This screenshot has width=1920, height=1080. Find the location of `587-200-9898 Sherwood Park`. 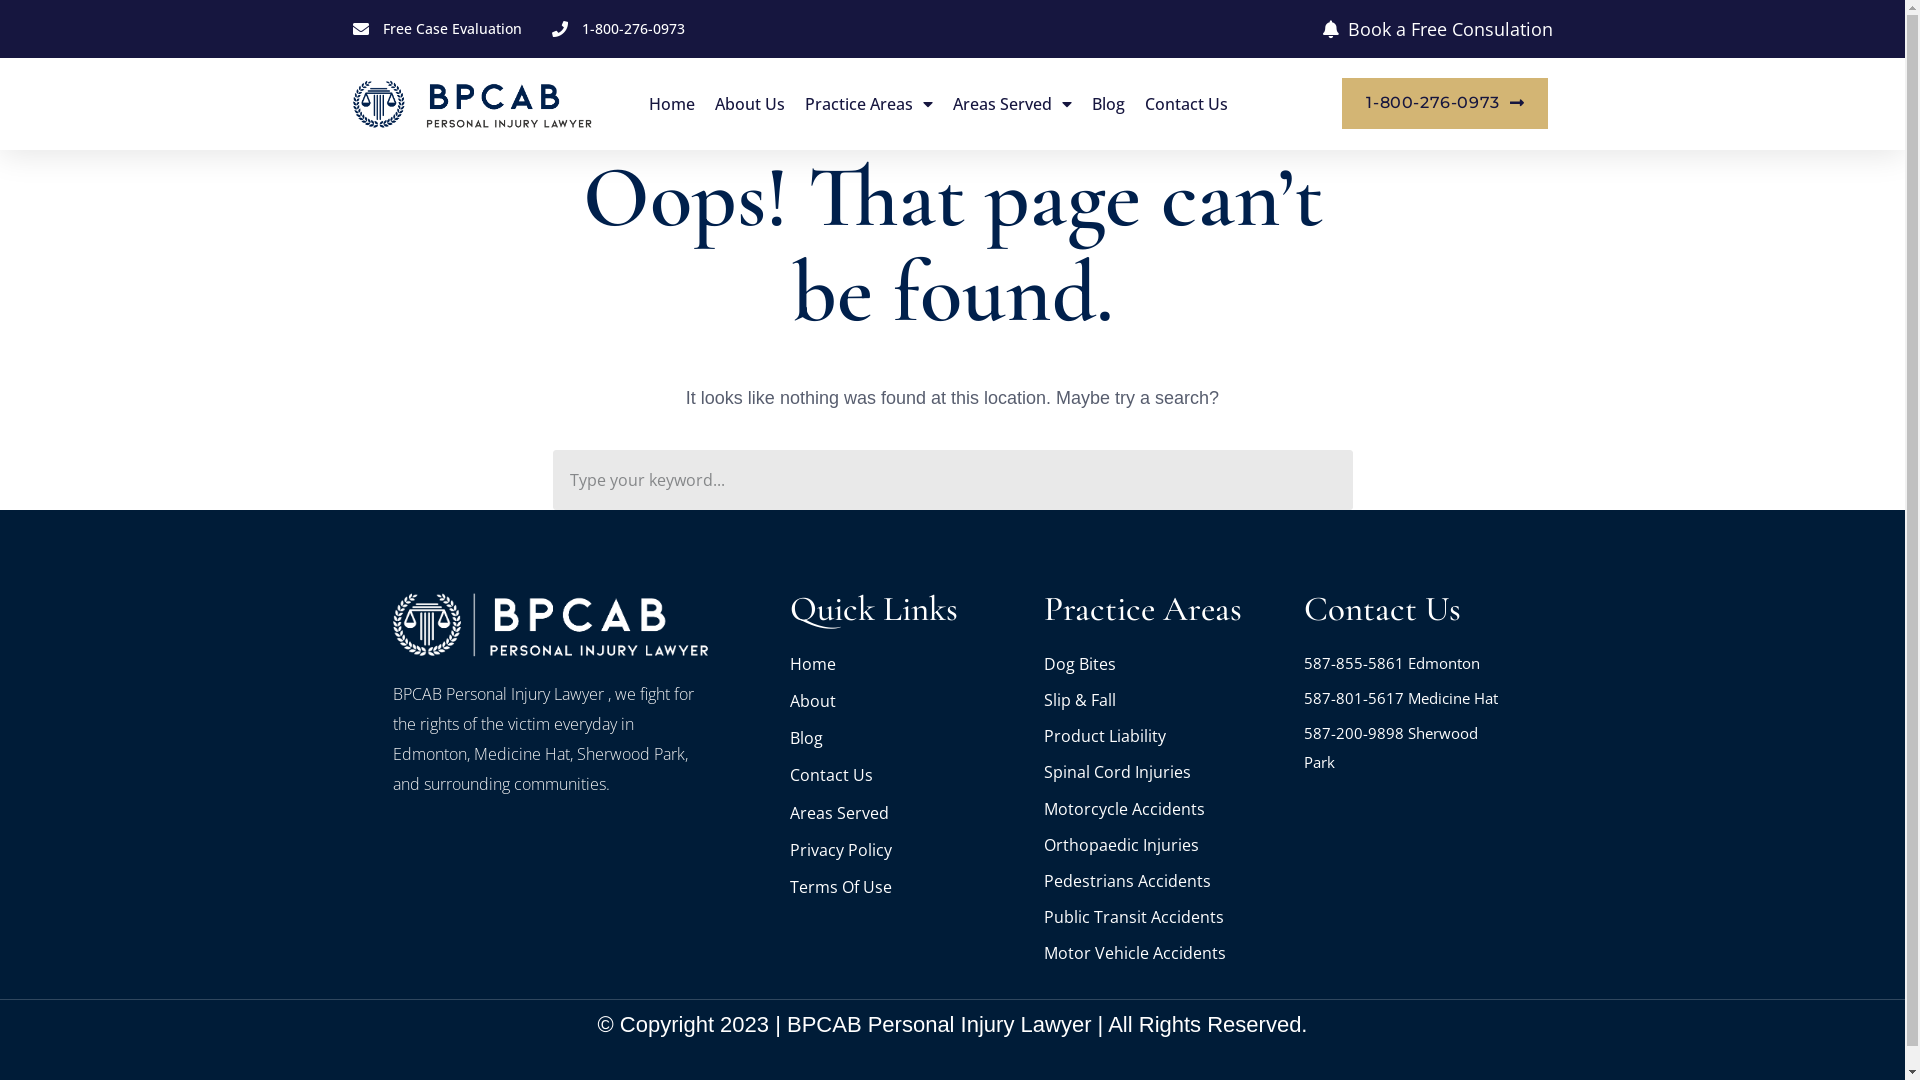

587-200-9898 Sherwood Park is located at coordinates (1408, 748).